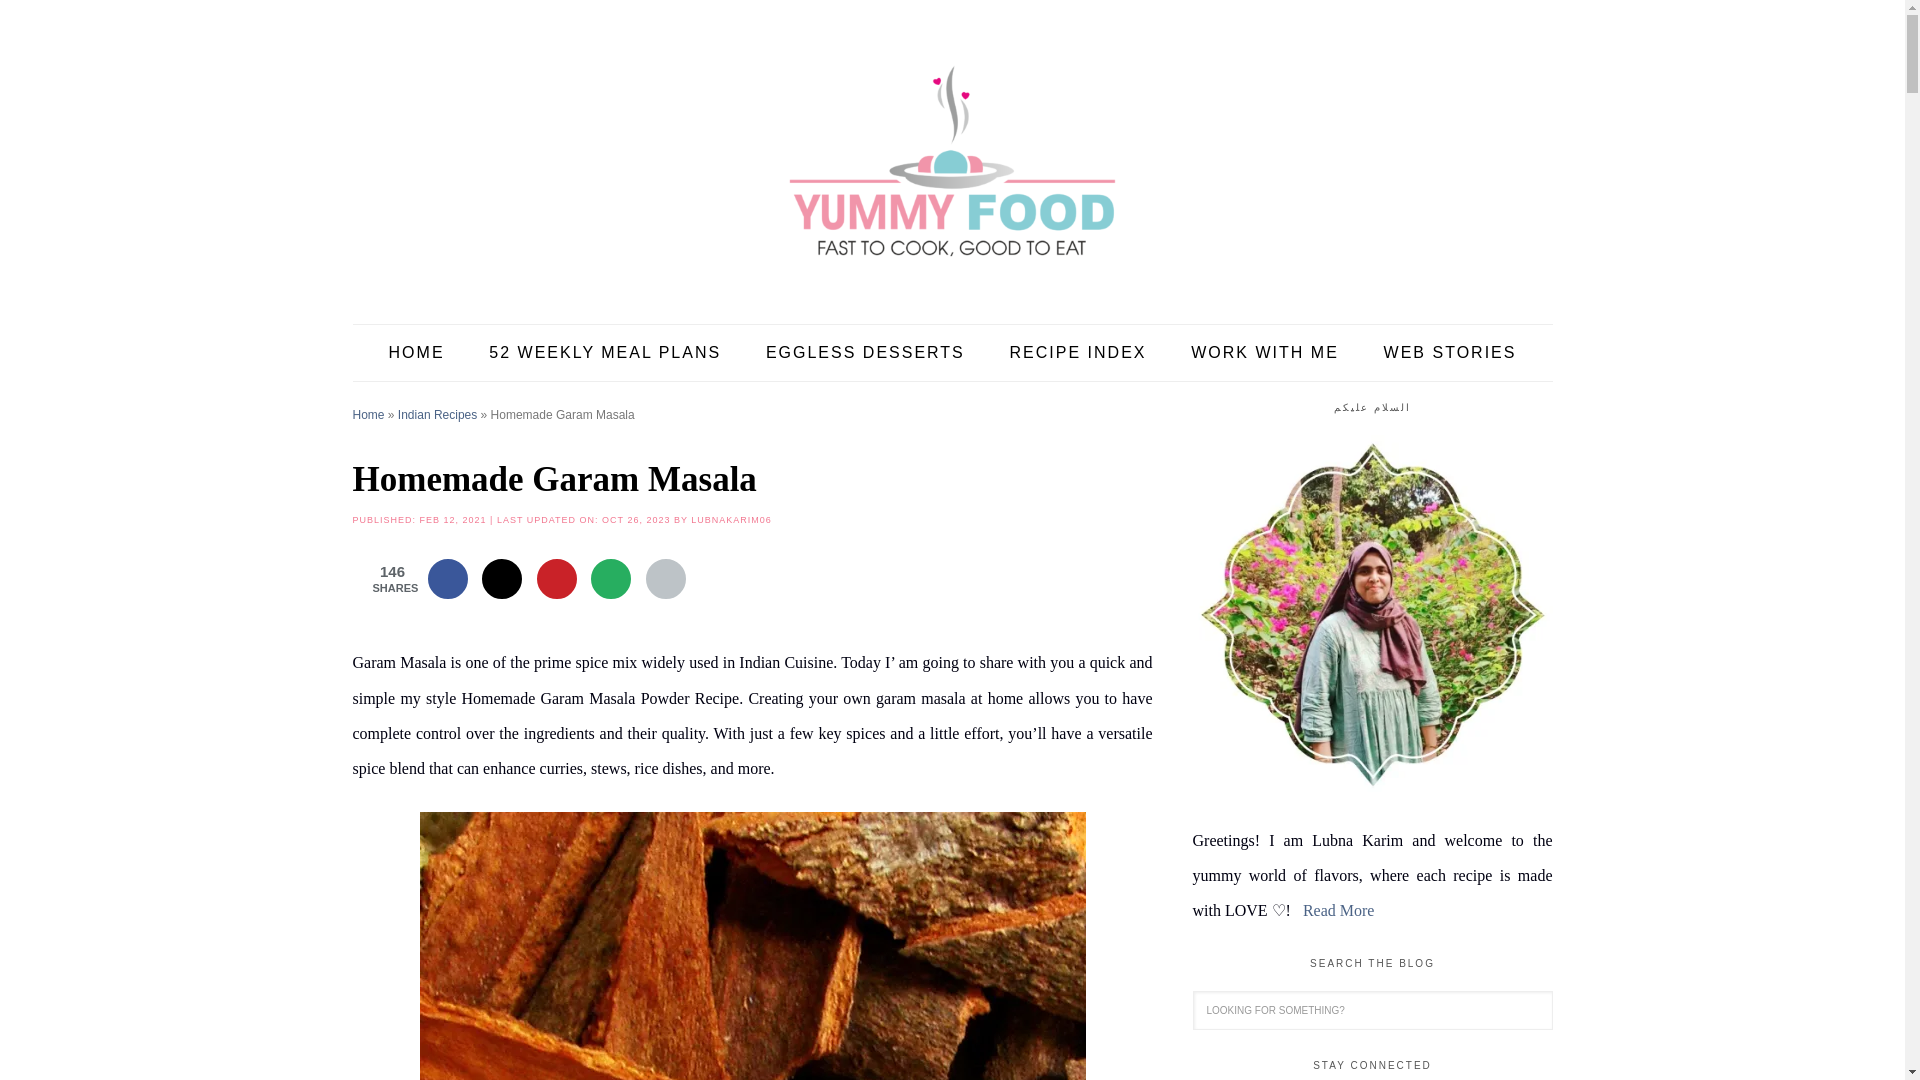 This screenshot has height=1080, width=1920. Describe the element at coordinates (951, 160) in the screenshot. I see `Yummy Food` at that location.